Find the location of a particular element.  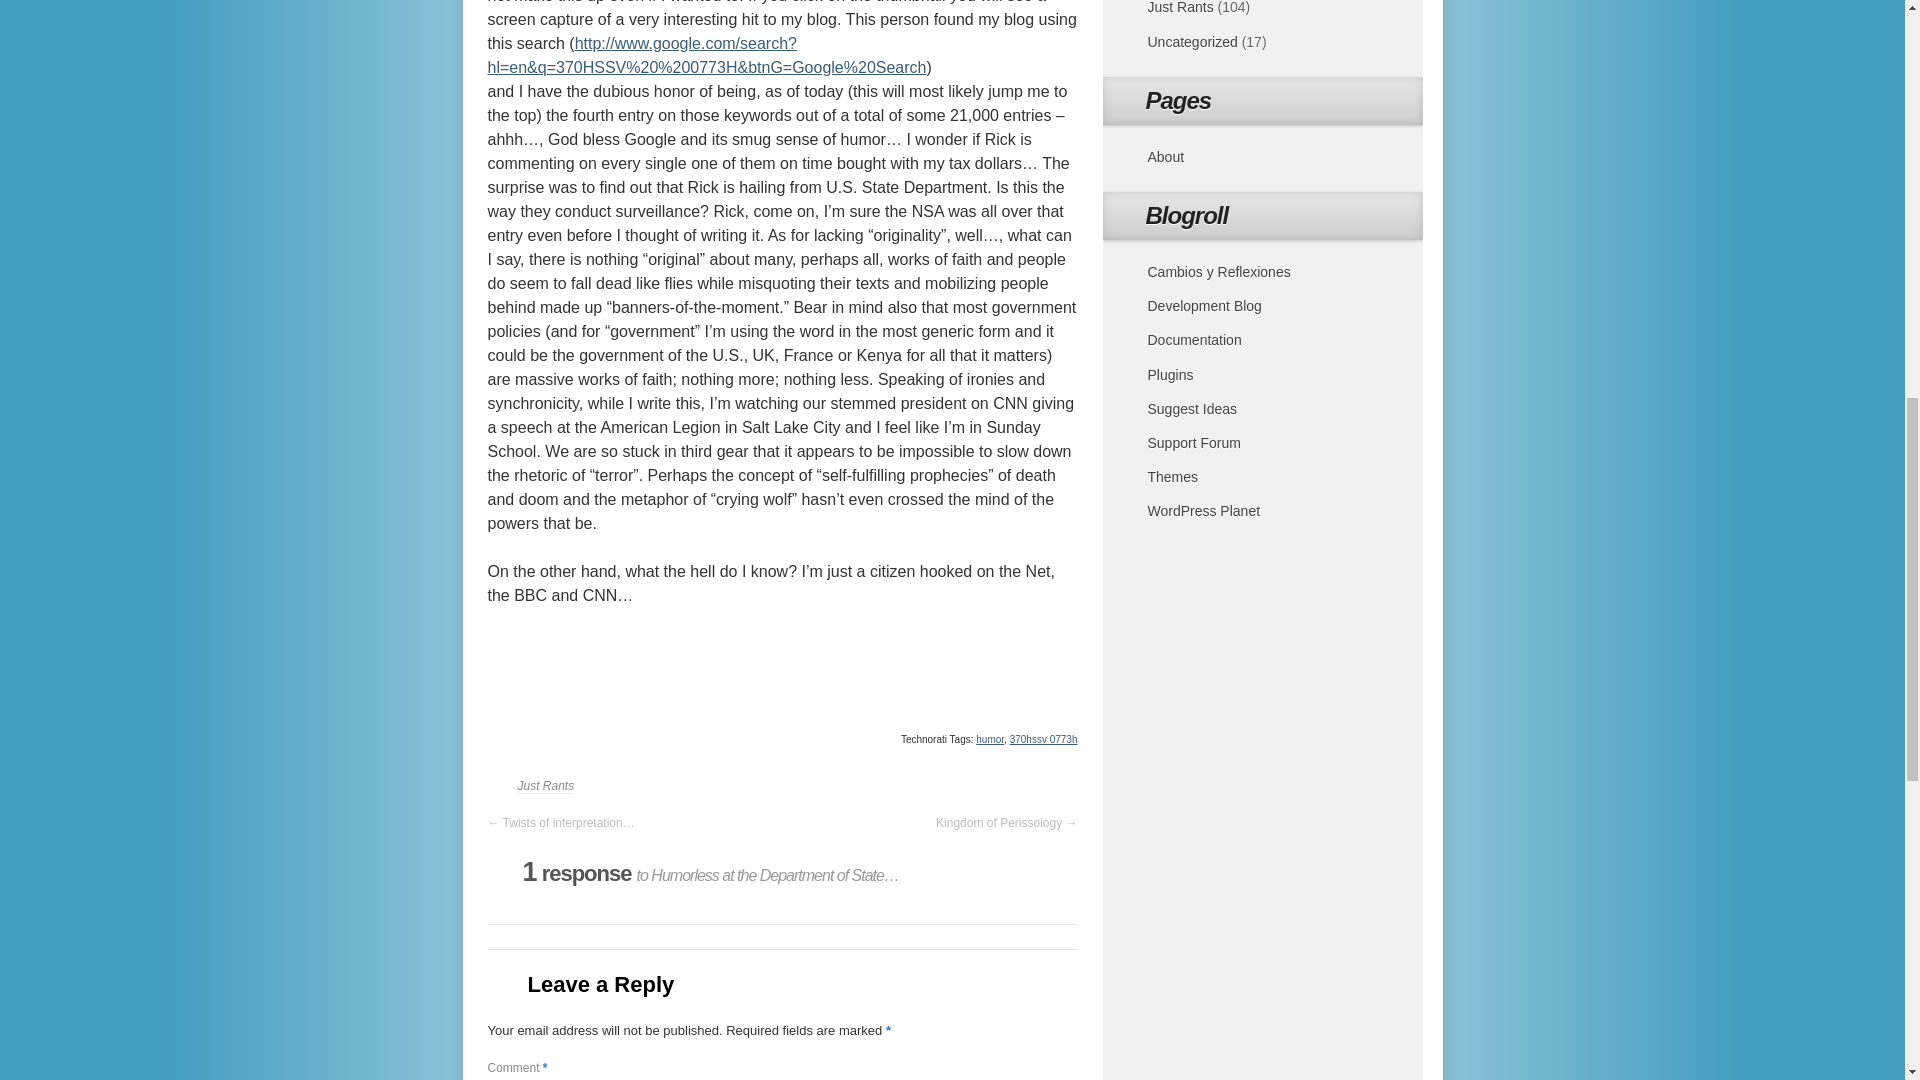

Just Rants is located at coordinates (1180, 8).